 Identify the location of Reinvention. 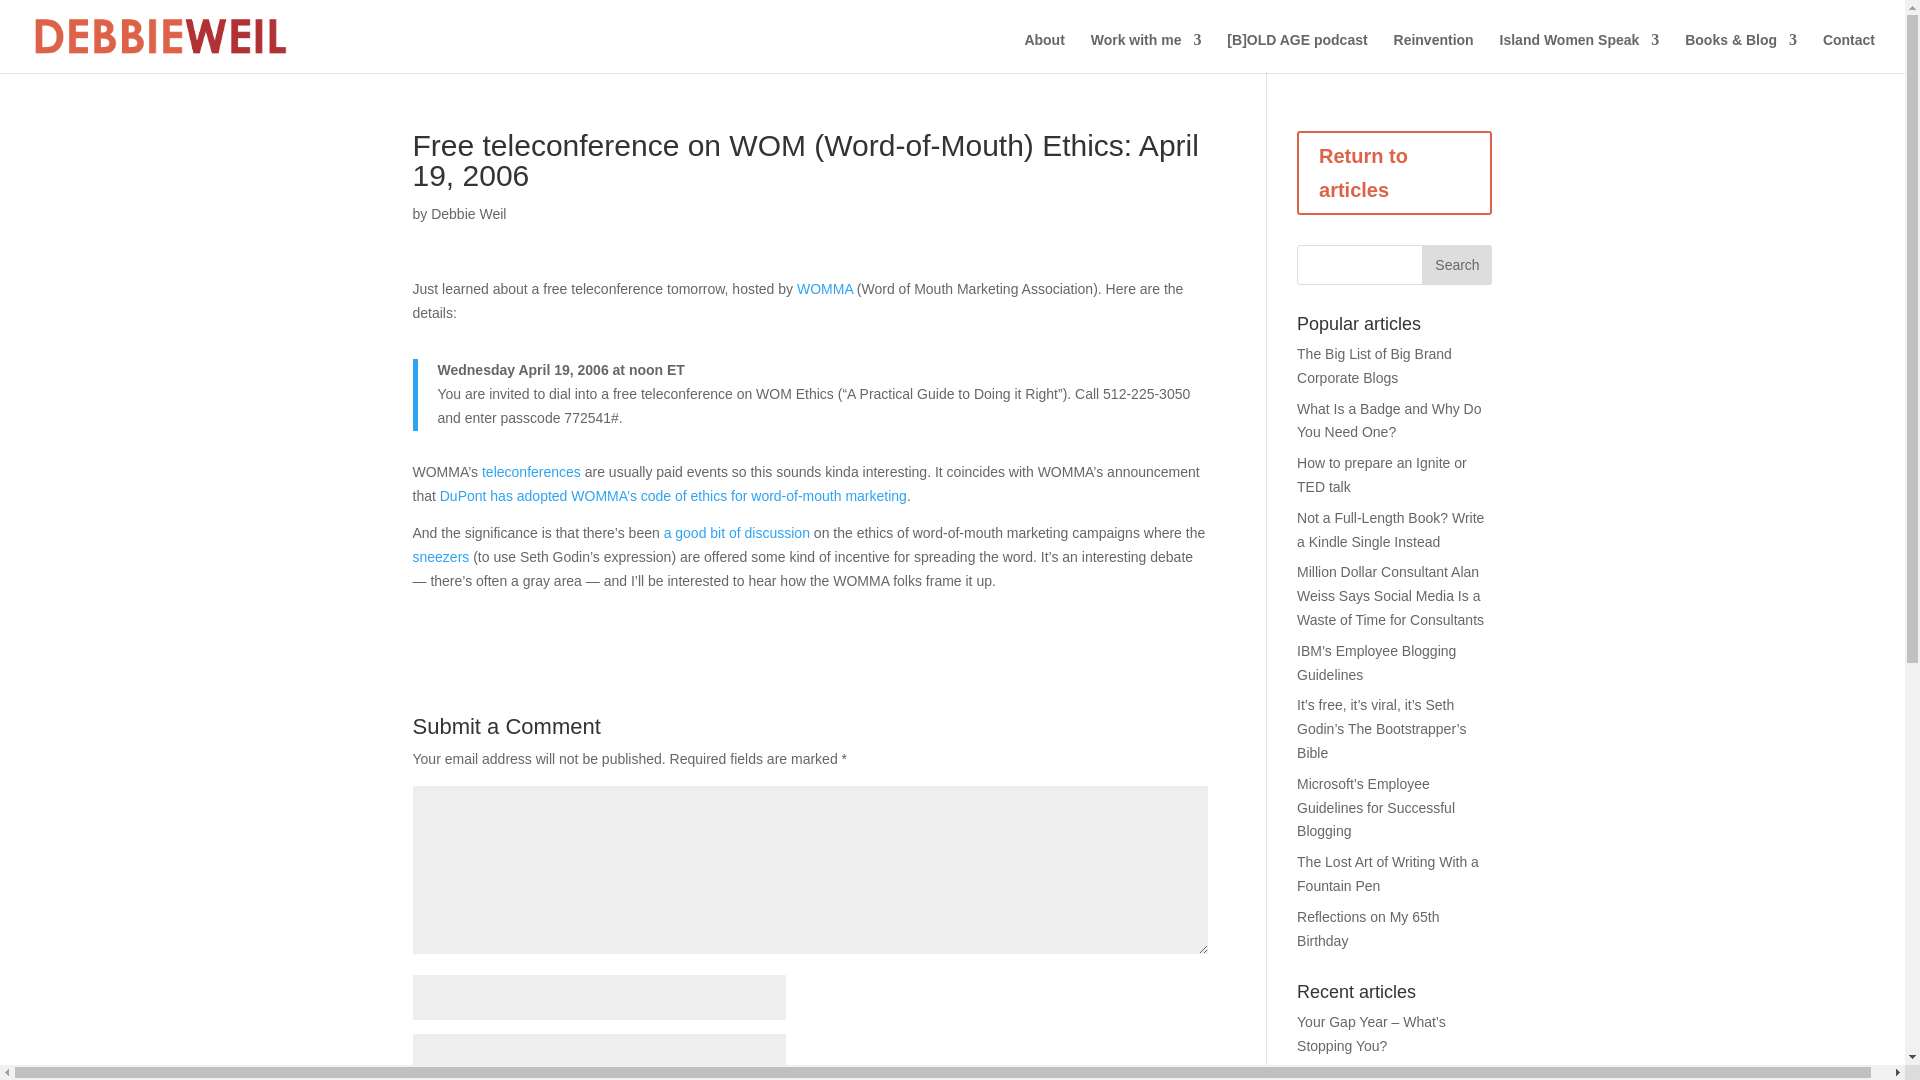
(1434, 53).